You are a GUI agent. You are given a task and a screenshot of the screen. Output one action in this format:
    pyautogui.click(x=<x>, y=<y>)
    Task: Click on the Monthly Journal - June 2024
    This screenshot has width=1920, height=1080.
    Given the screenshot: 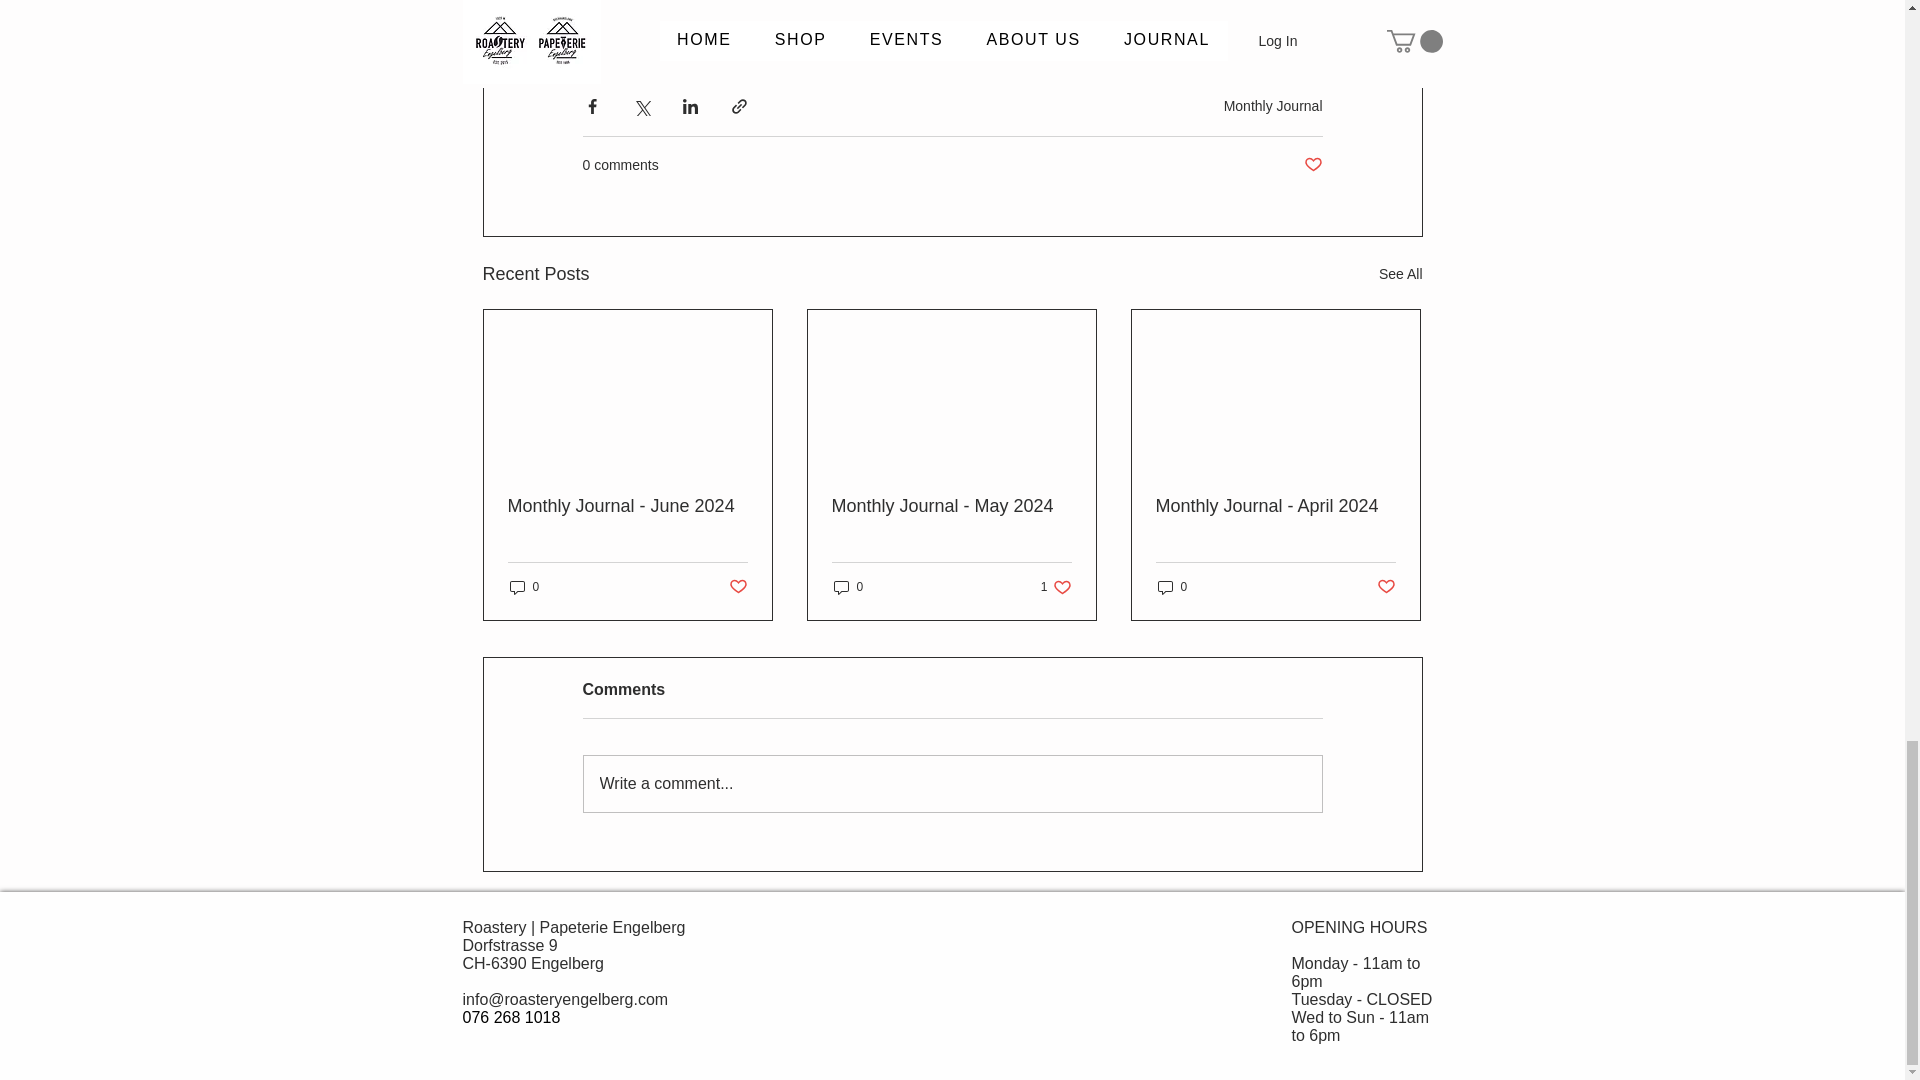 What is the action you would take?
    pyautogui.click(x=1056, y=587)
    